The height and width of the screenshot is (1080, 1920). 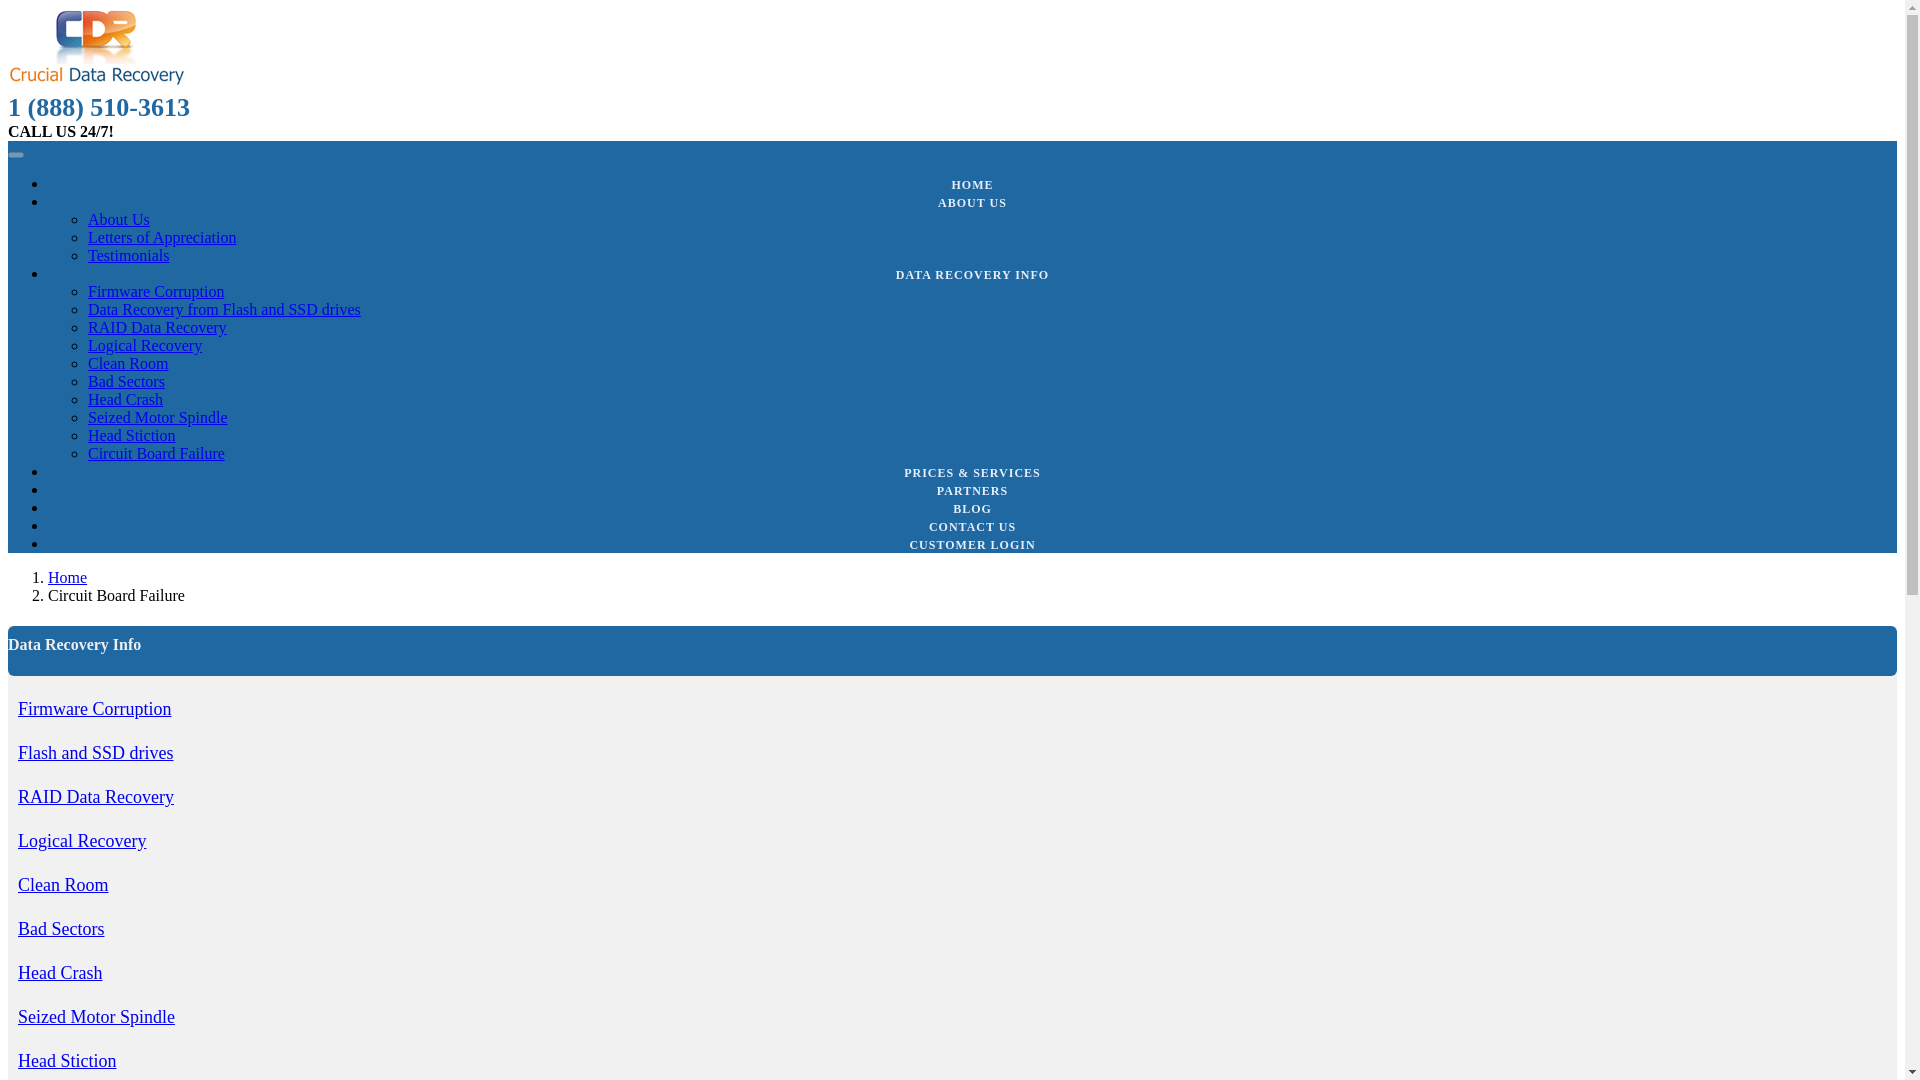 What do you see at coordinates (162, 237) in the screenshot?
I see `Letters of Appreciation` at bounding box center [162, 237].